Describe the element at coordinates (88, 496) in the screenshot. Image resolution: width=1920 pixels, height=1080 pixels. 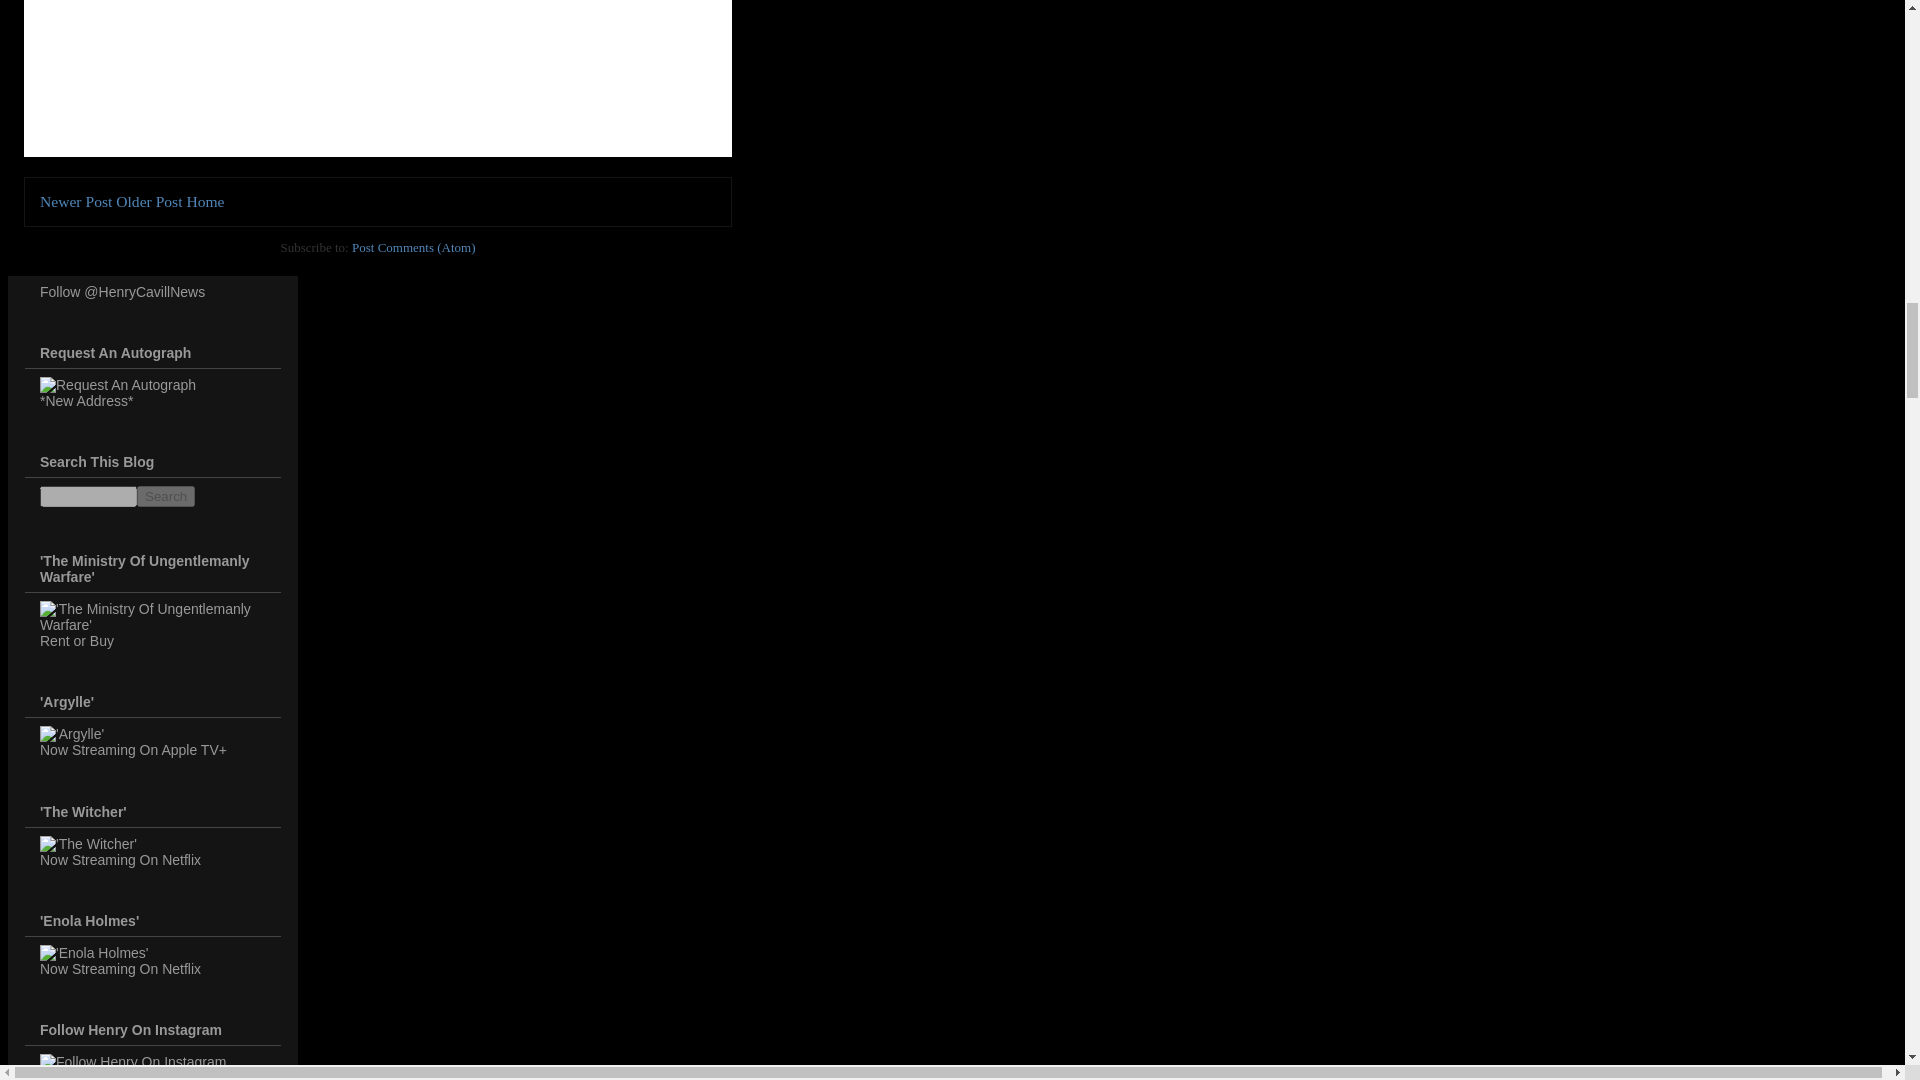
I see `search` at that location.